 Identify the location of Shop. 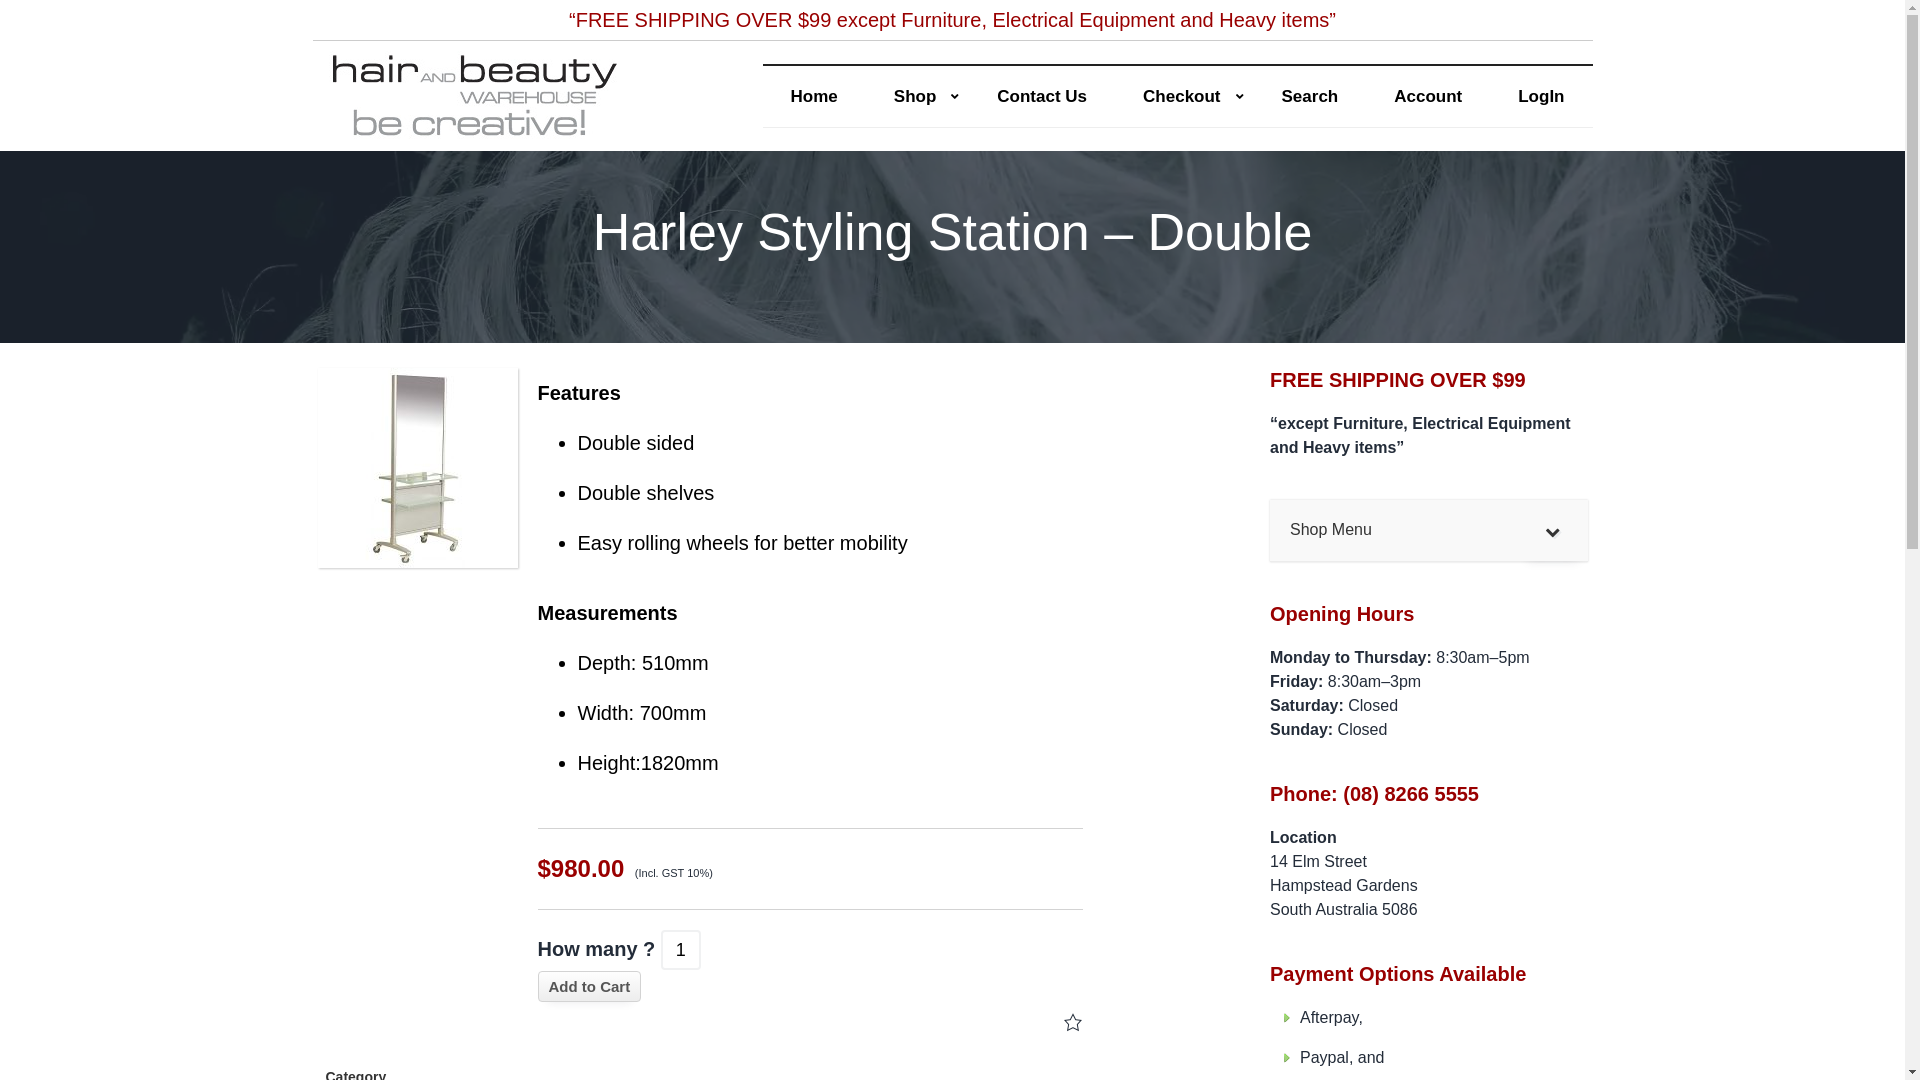
(918, 97).